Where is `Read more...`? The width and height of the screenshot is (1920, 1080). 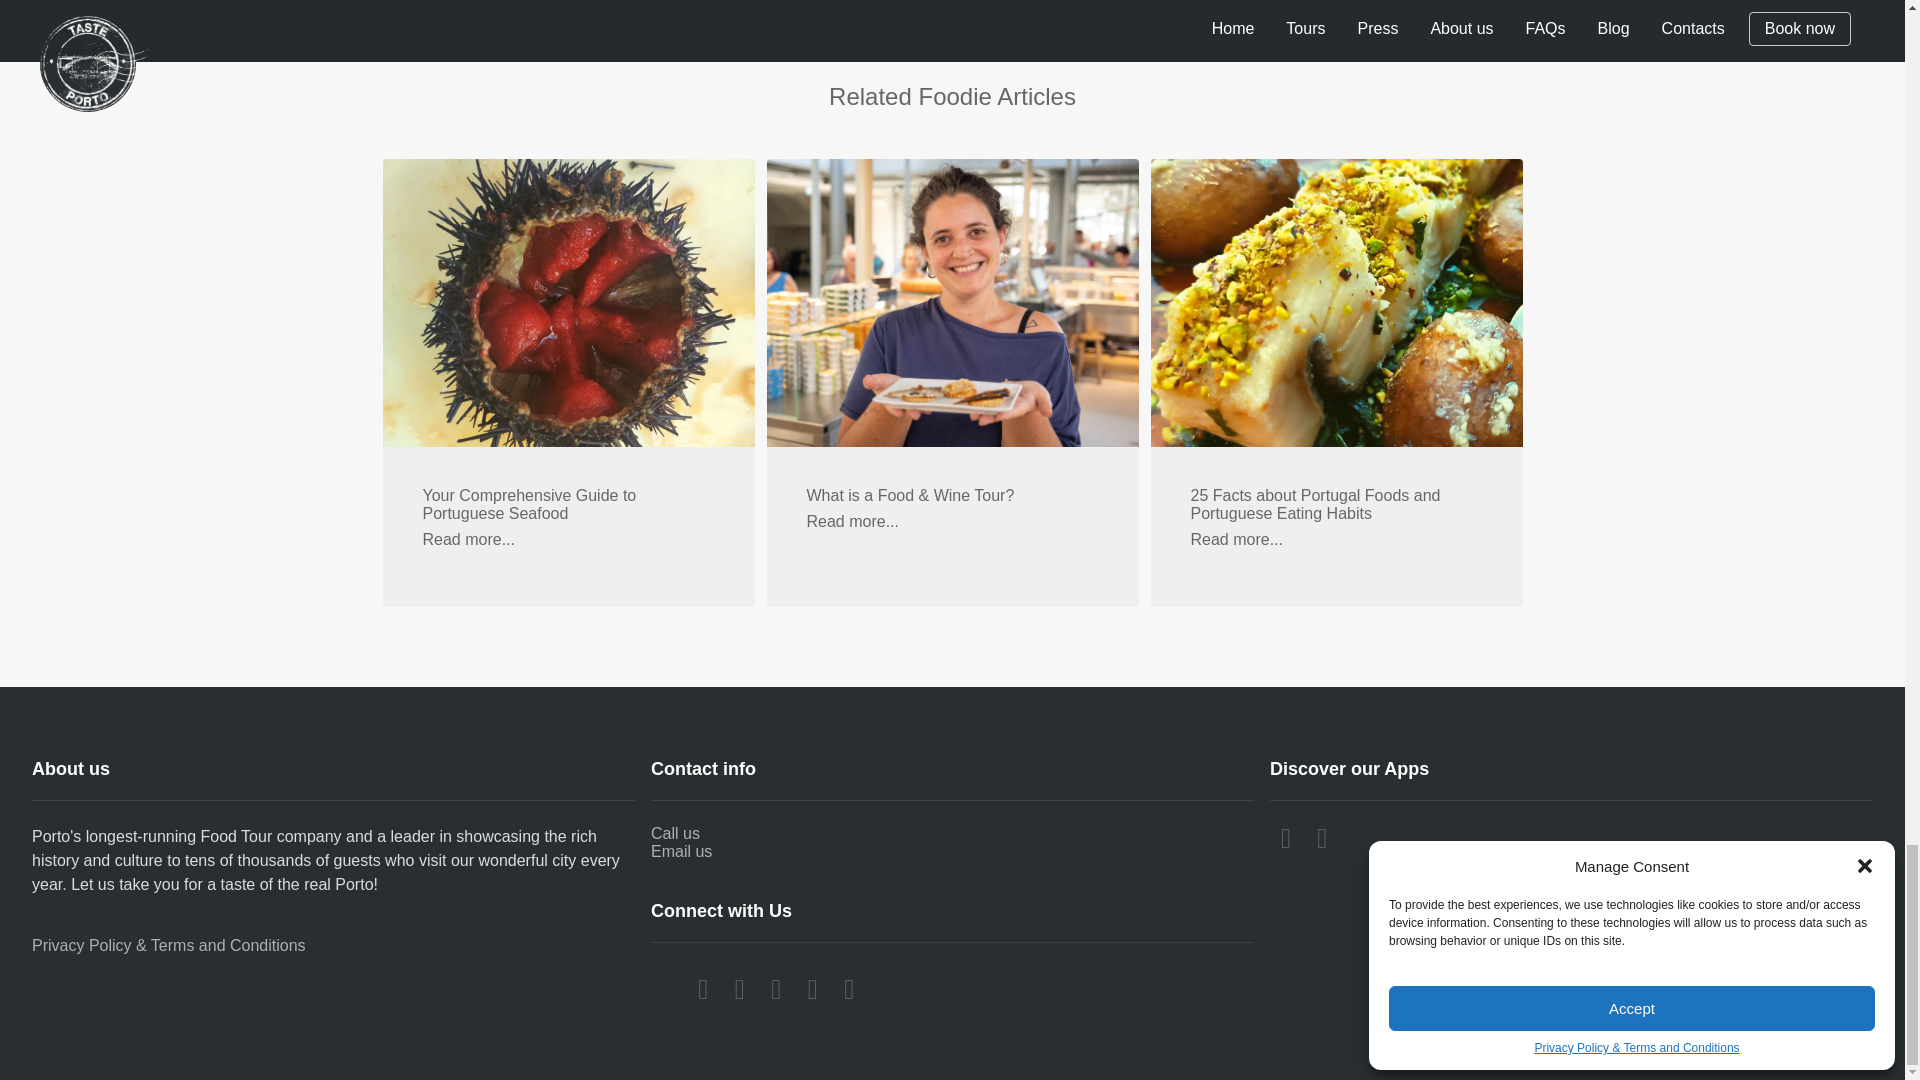
Read more... is located at coordinates (1236, 540).